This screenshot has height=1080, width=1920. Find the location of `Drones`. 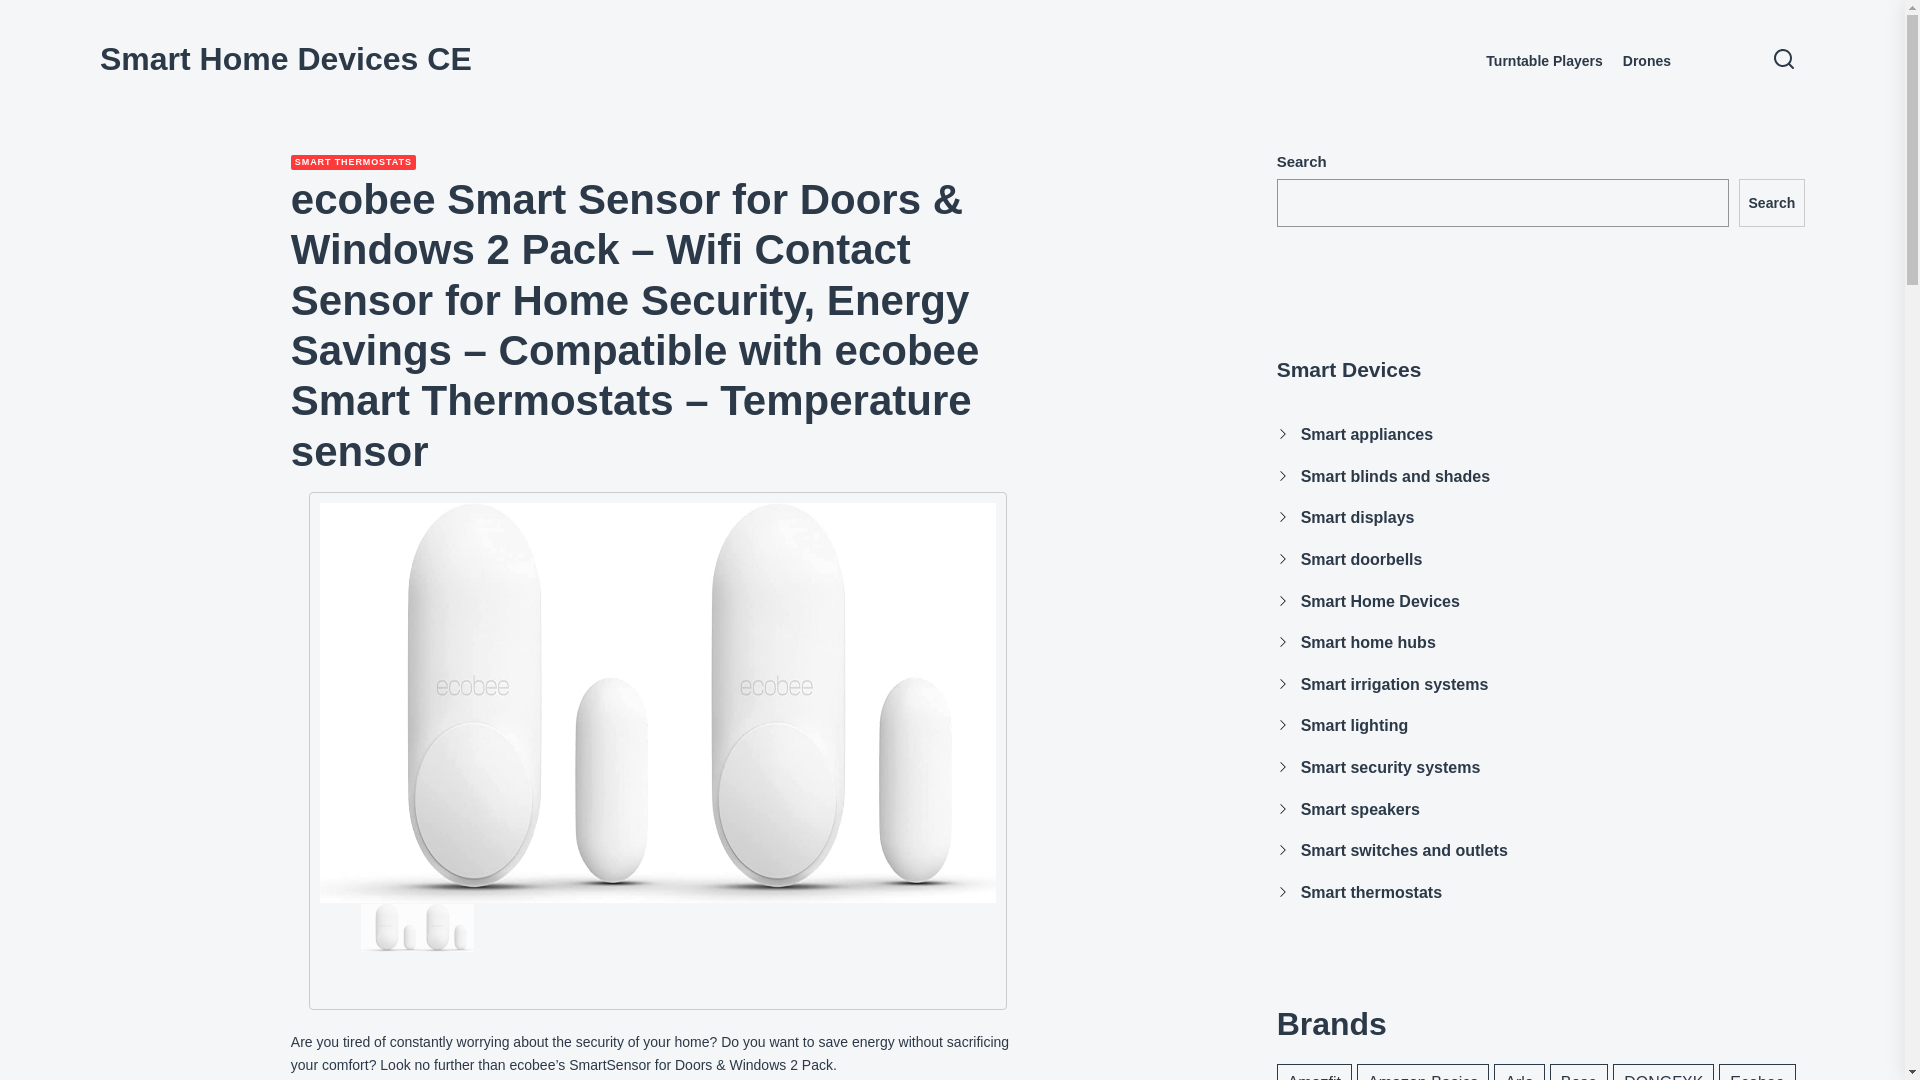

Drones is located at coordinates (1646, 61).